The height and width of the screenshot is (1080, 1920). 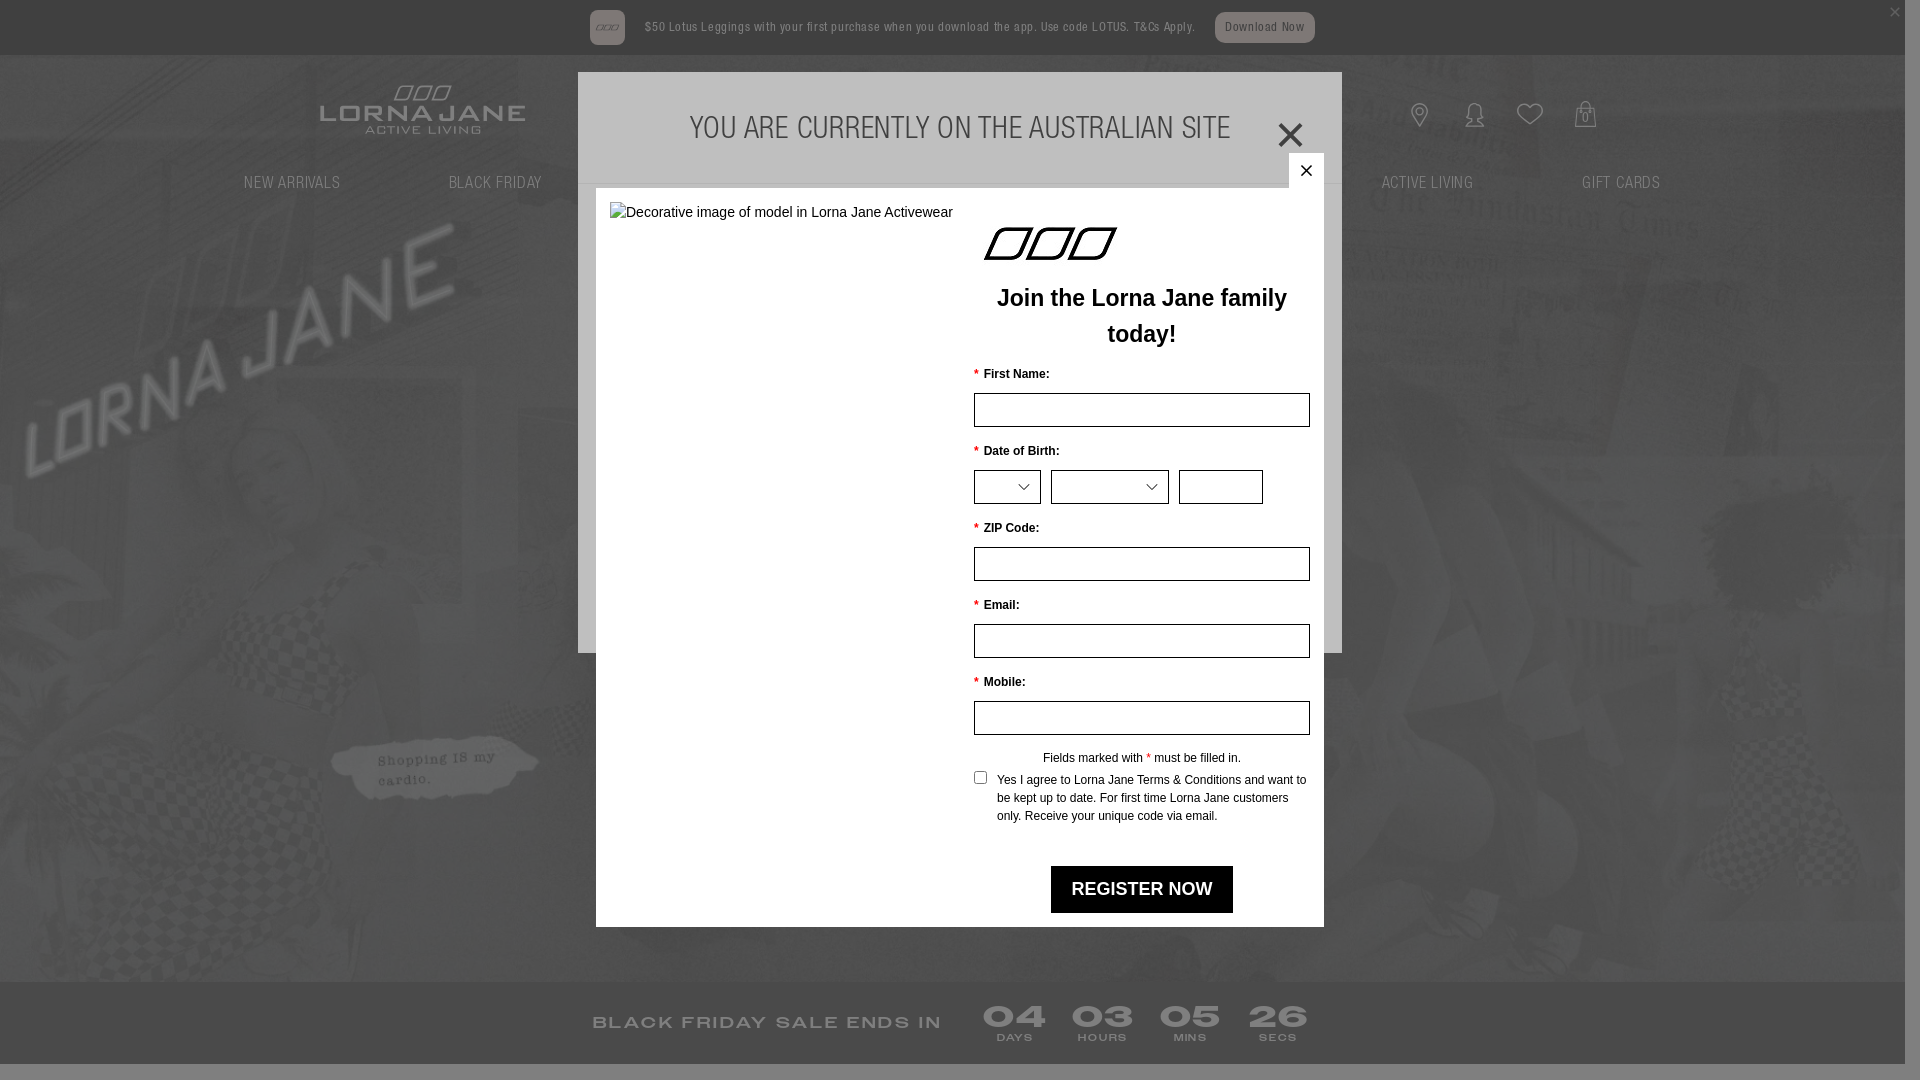 I want to click on CLOTHING, so click(x=858, y=191).